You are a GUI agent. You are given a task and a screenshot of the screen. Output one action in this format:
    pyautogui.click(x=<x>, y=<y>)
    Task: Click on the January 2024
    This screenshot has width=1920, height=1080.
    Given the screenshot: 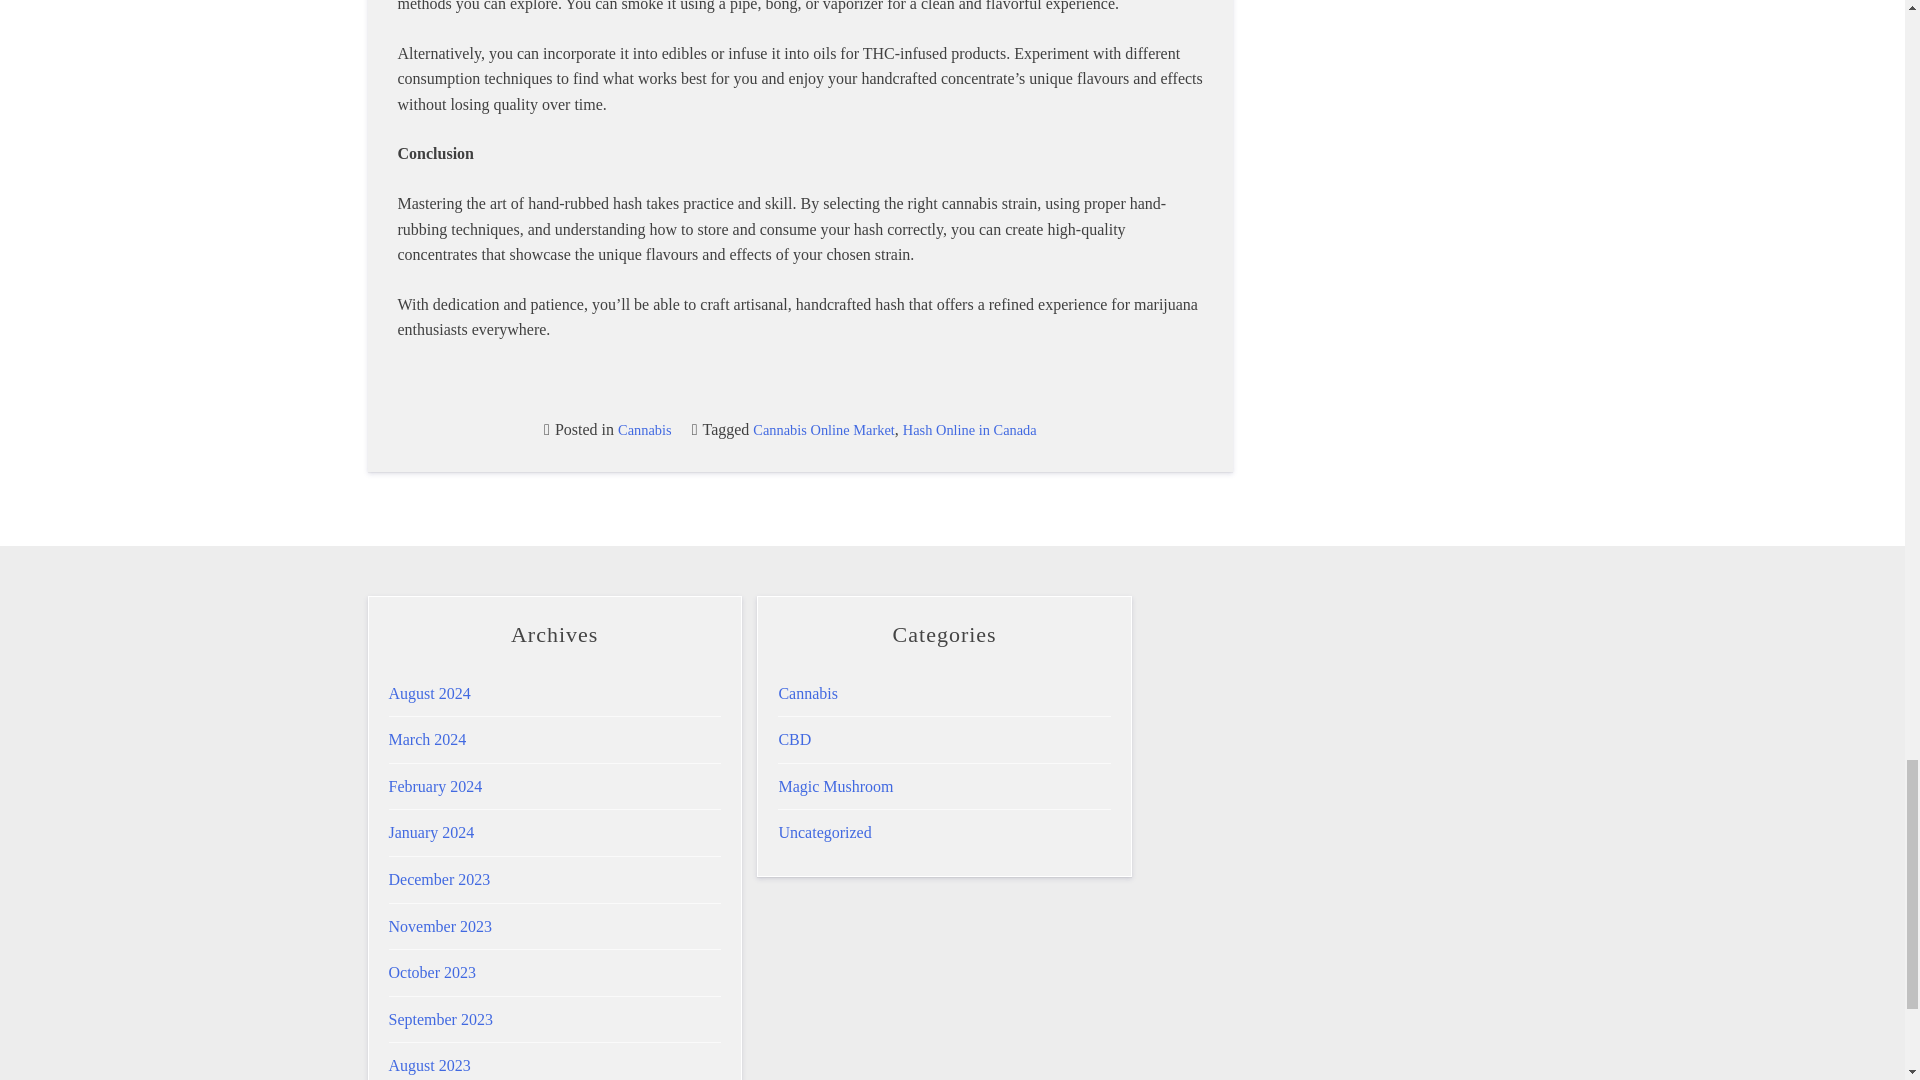 What is the action you would take?
    pyautogui.click(x=430, y=832)
    